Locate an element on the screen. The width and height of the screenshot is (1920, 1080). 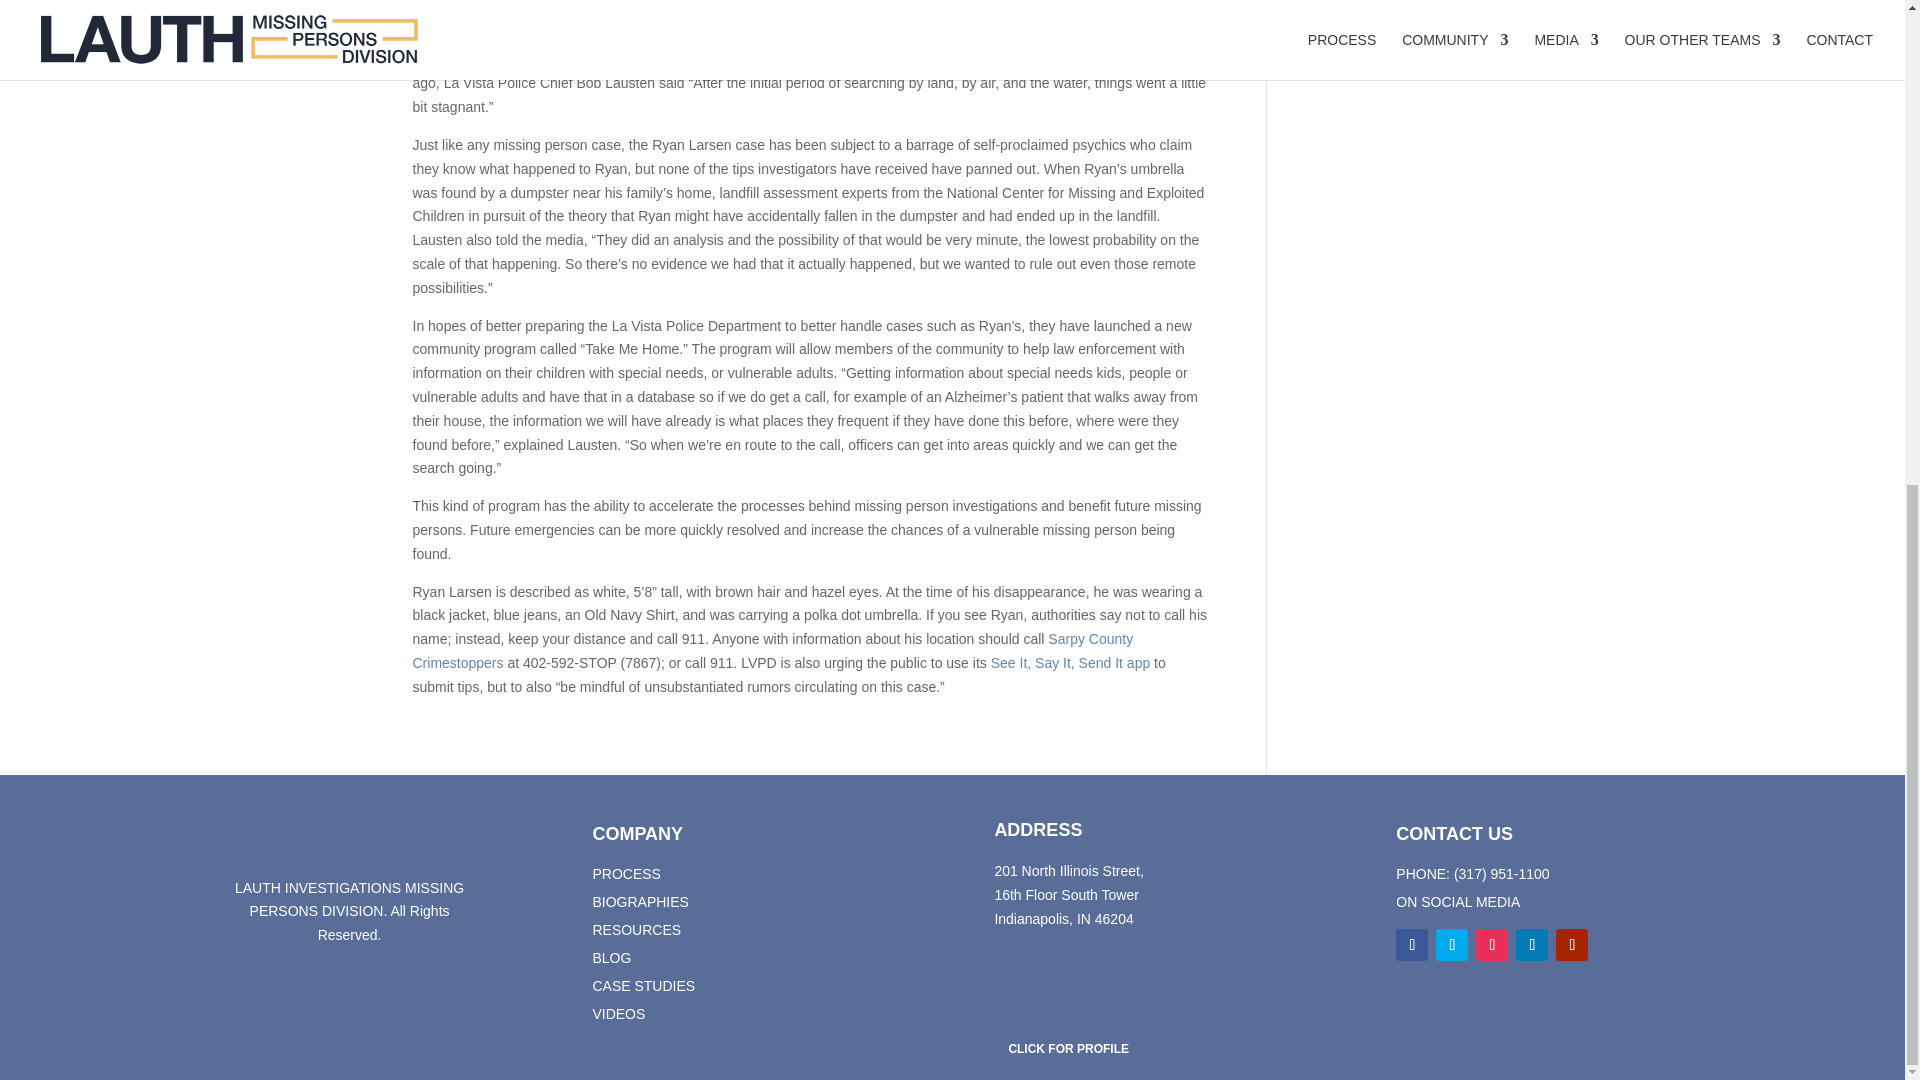
BLOG is located at coordinates (611, 958).